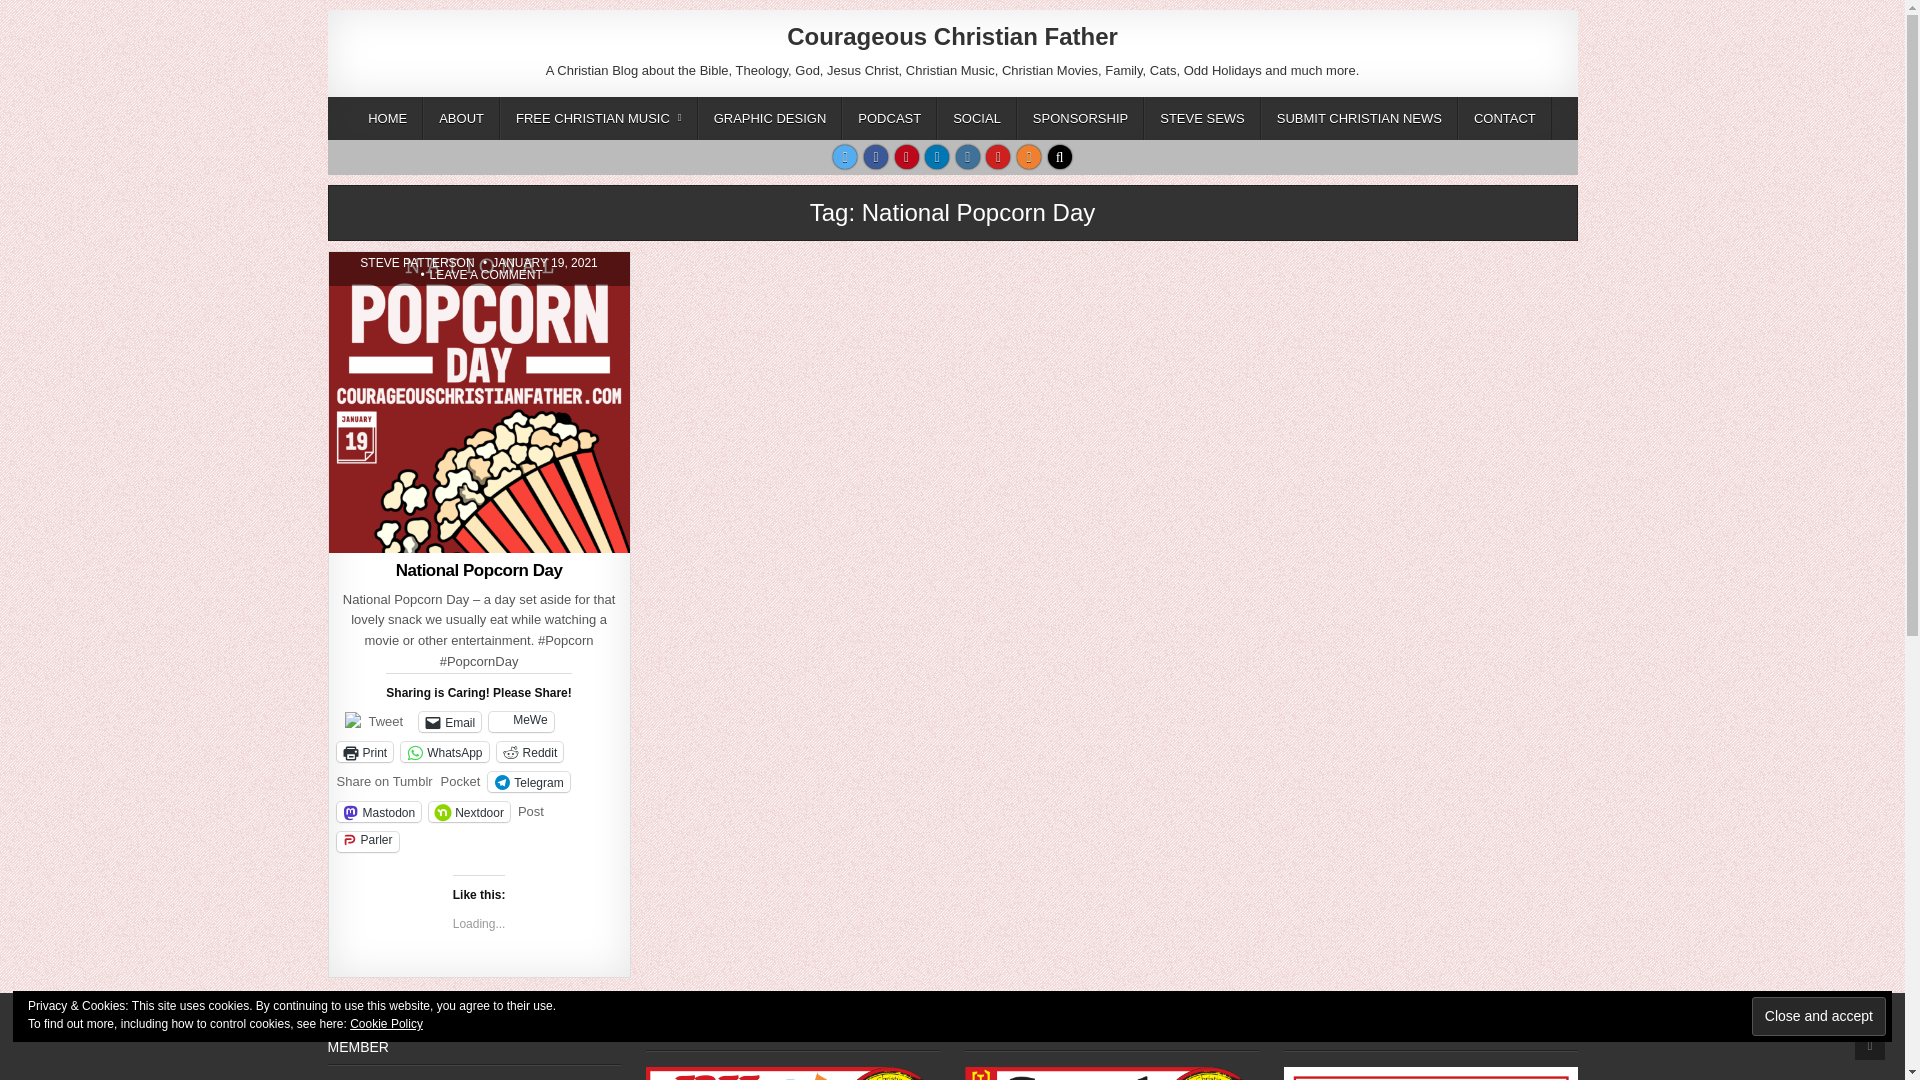  Describe the element at coordinates (876, 156) in the screenshot. I see `Facebook` at that location.